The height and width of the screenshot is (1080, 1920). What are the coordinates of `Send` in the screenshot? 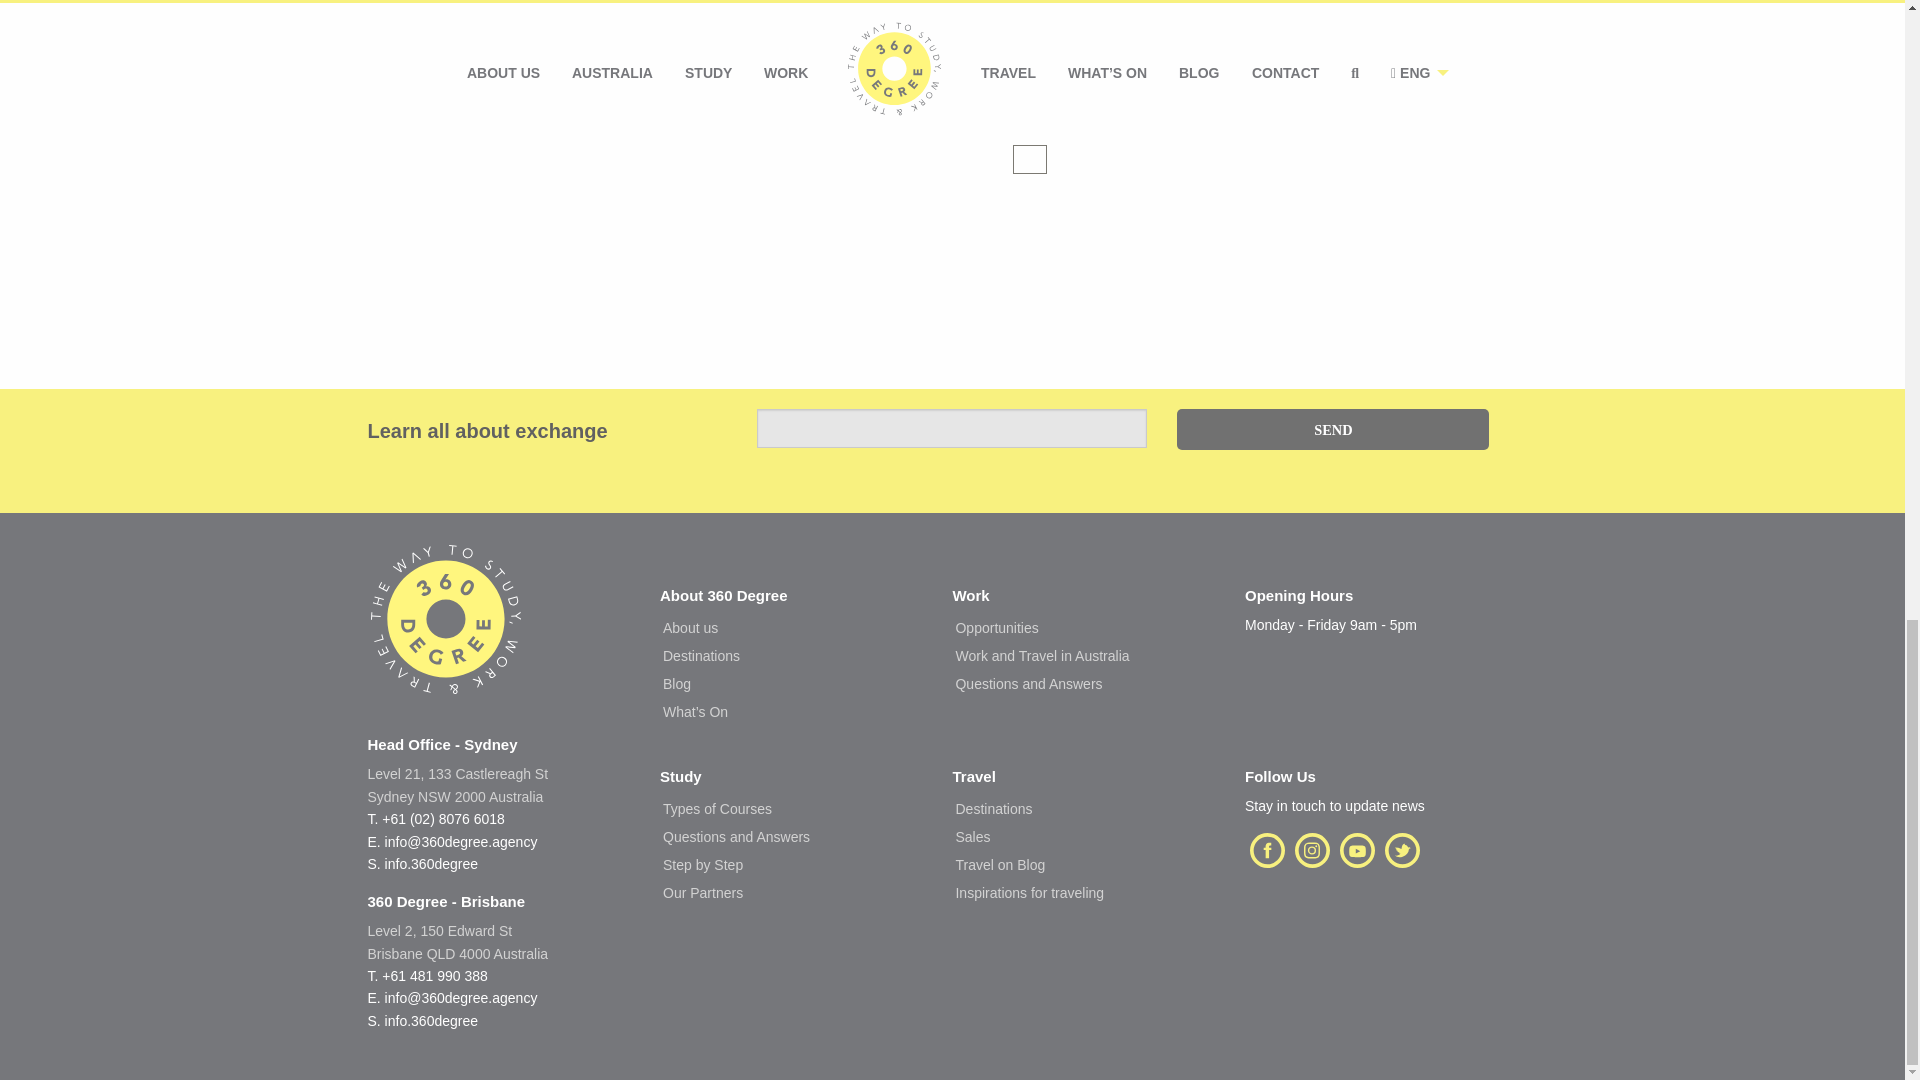 It's located at (1267, 850).